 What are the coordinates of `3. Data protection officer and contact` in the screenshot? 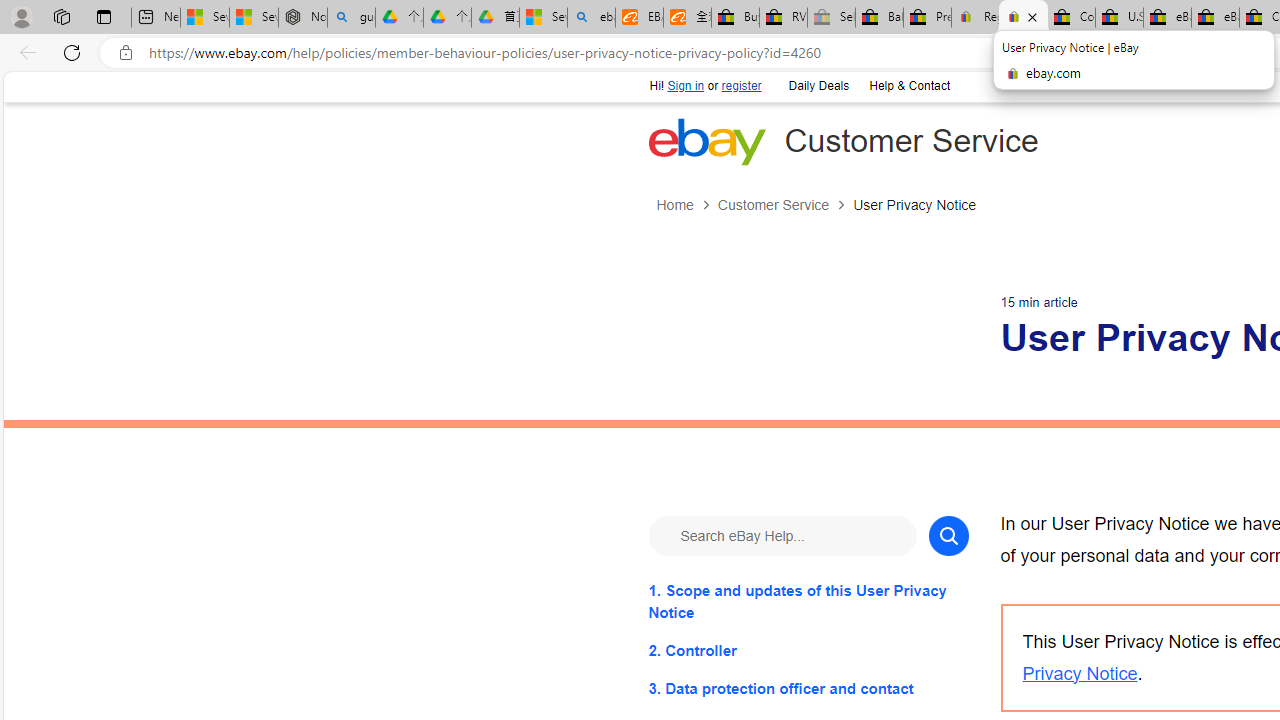 It's located at (808, 688).